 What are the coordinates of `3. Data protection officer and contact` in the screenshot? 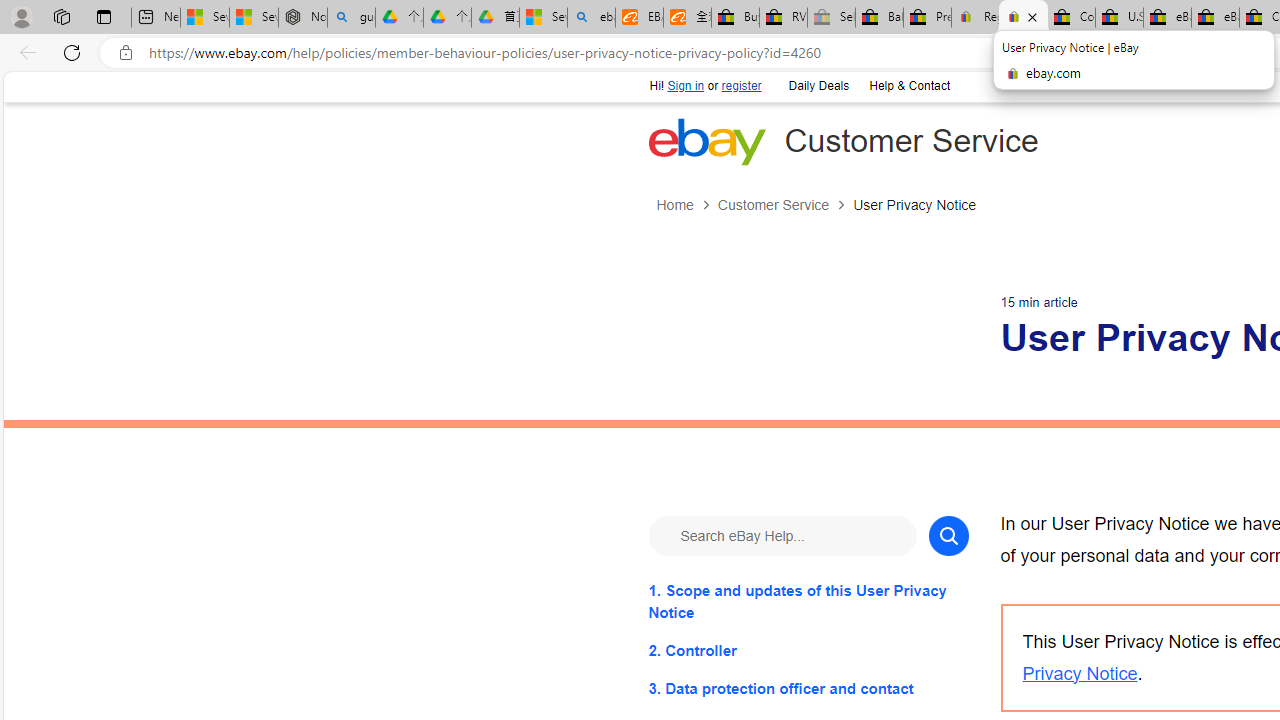 It's located at (808, 688).